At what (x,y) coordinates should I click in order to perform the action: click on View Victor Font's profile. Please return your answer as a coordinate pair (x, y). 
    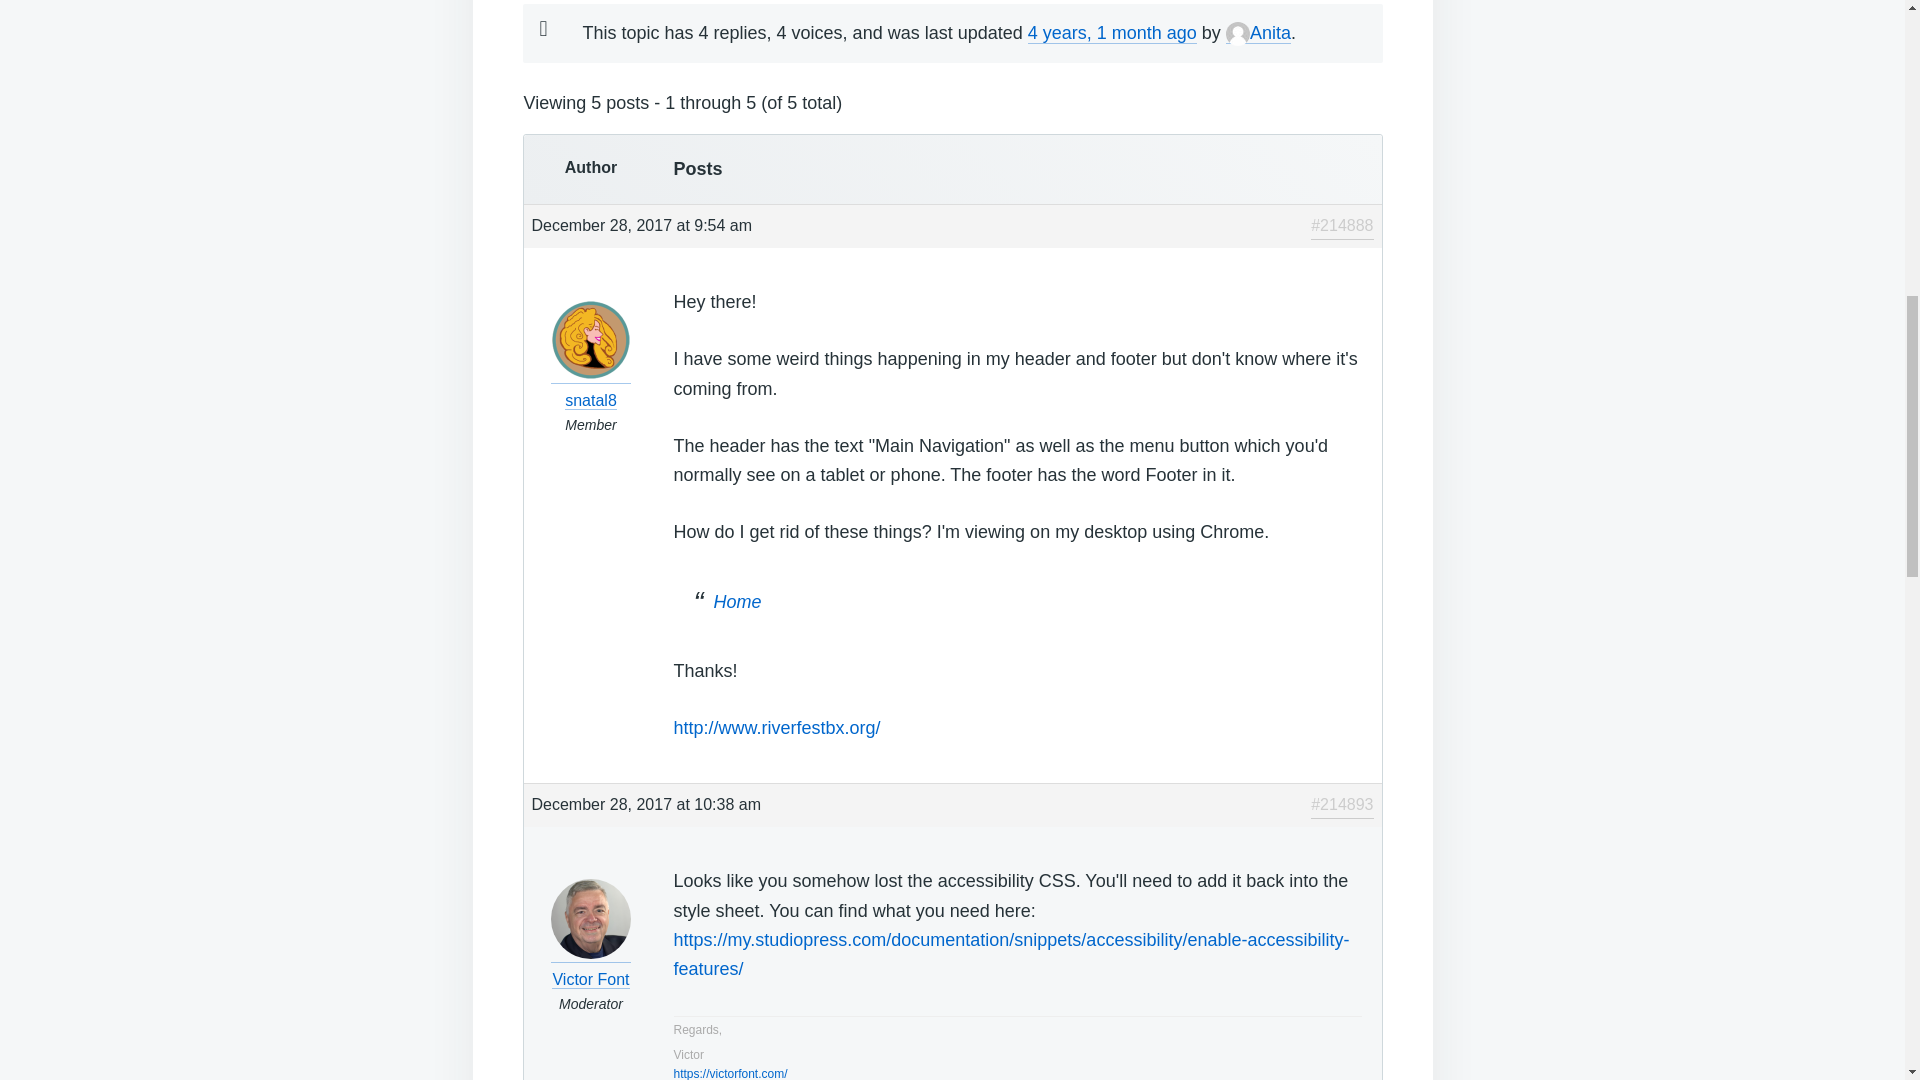
    Looking at the image, I should click on (591, 967).